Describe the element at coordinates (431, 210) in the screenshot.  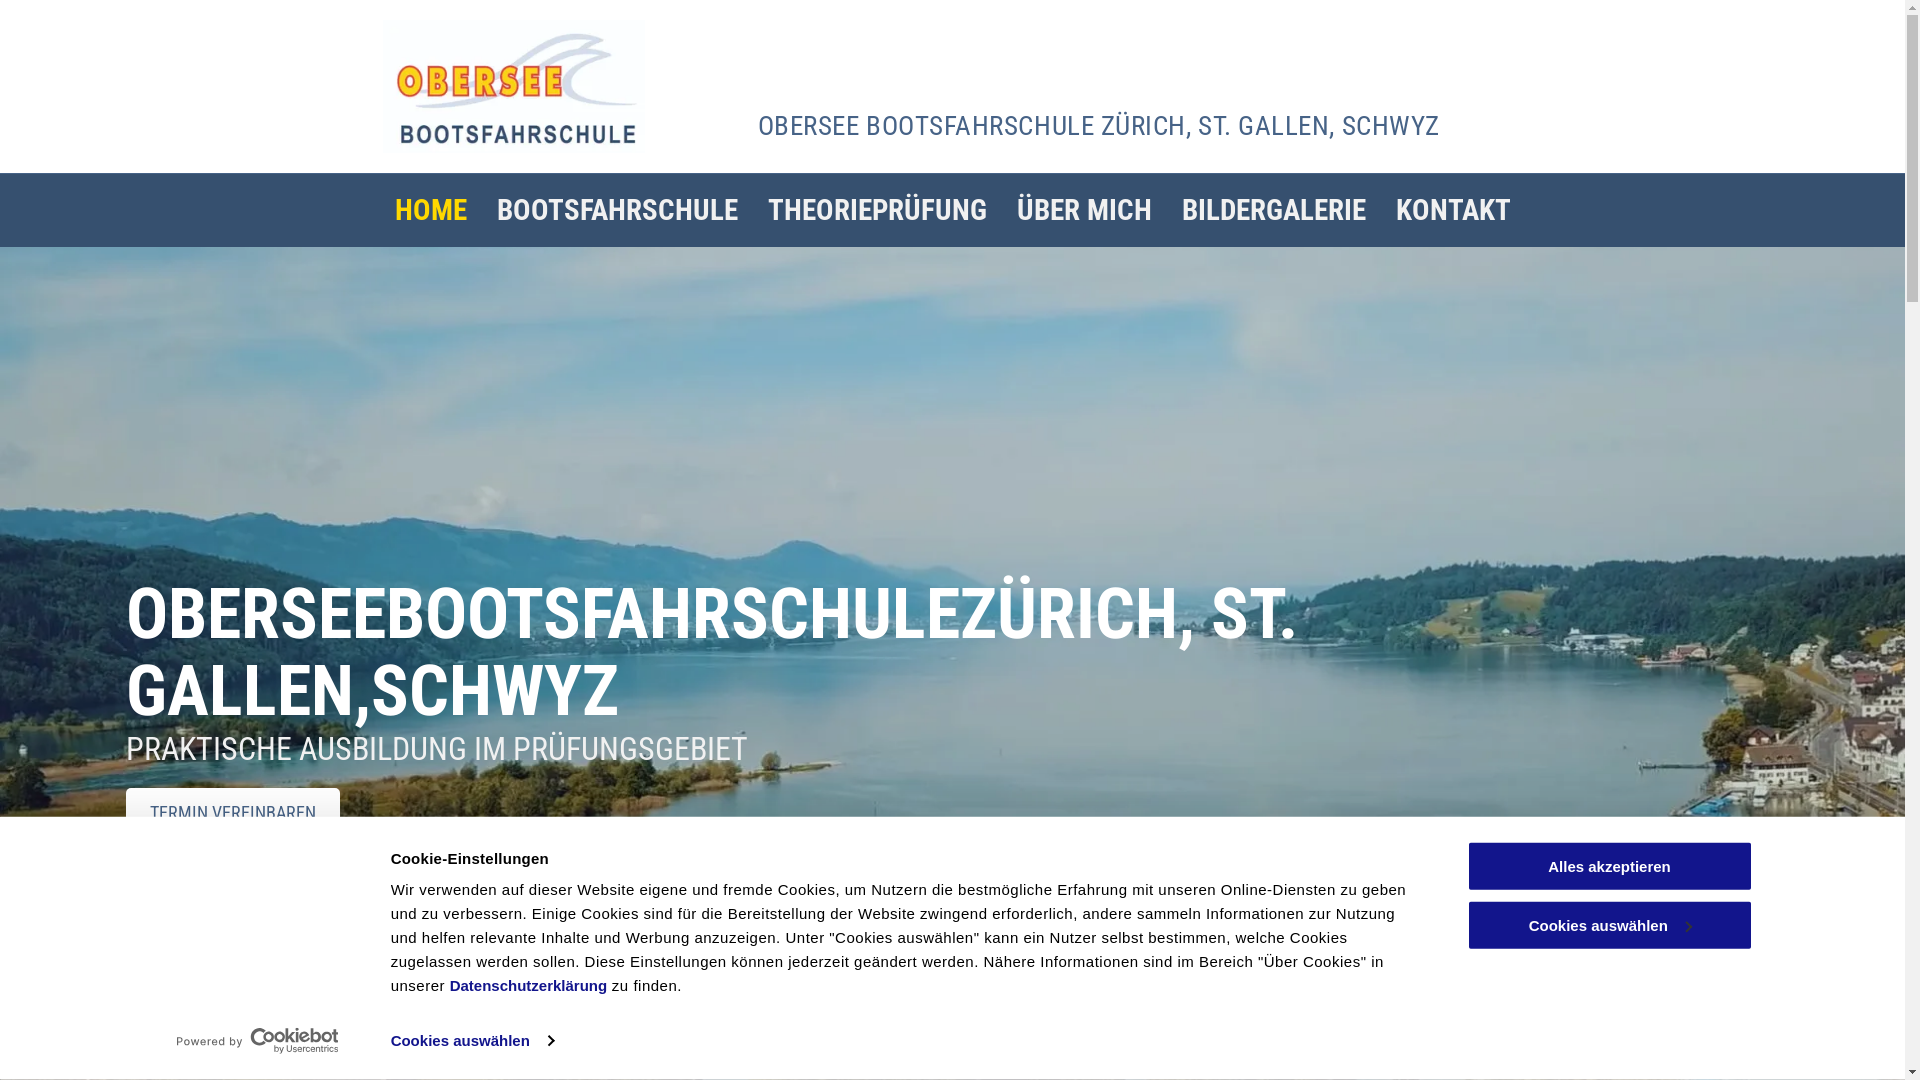
I see `HOME` at that location.